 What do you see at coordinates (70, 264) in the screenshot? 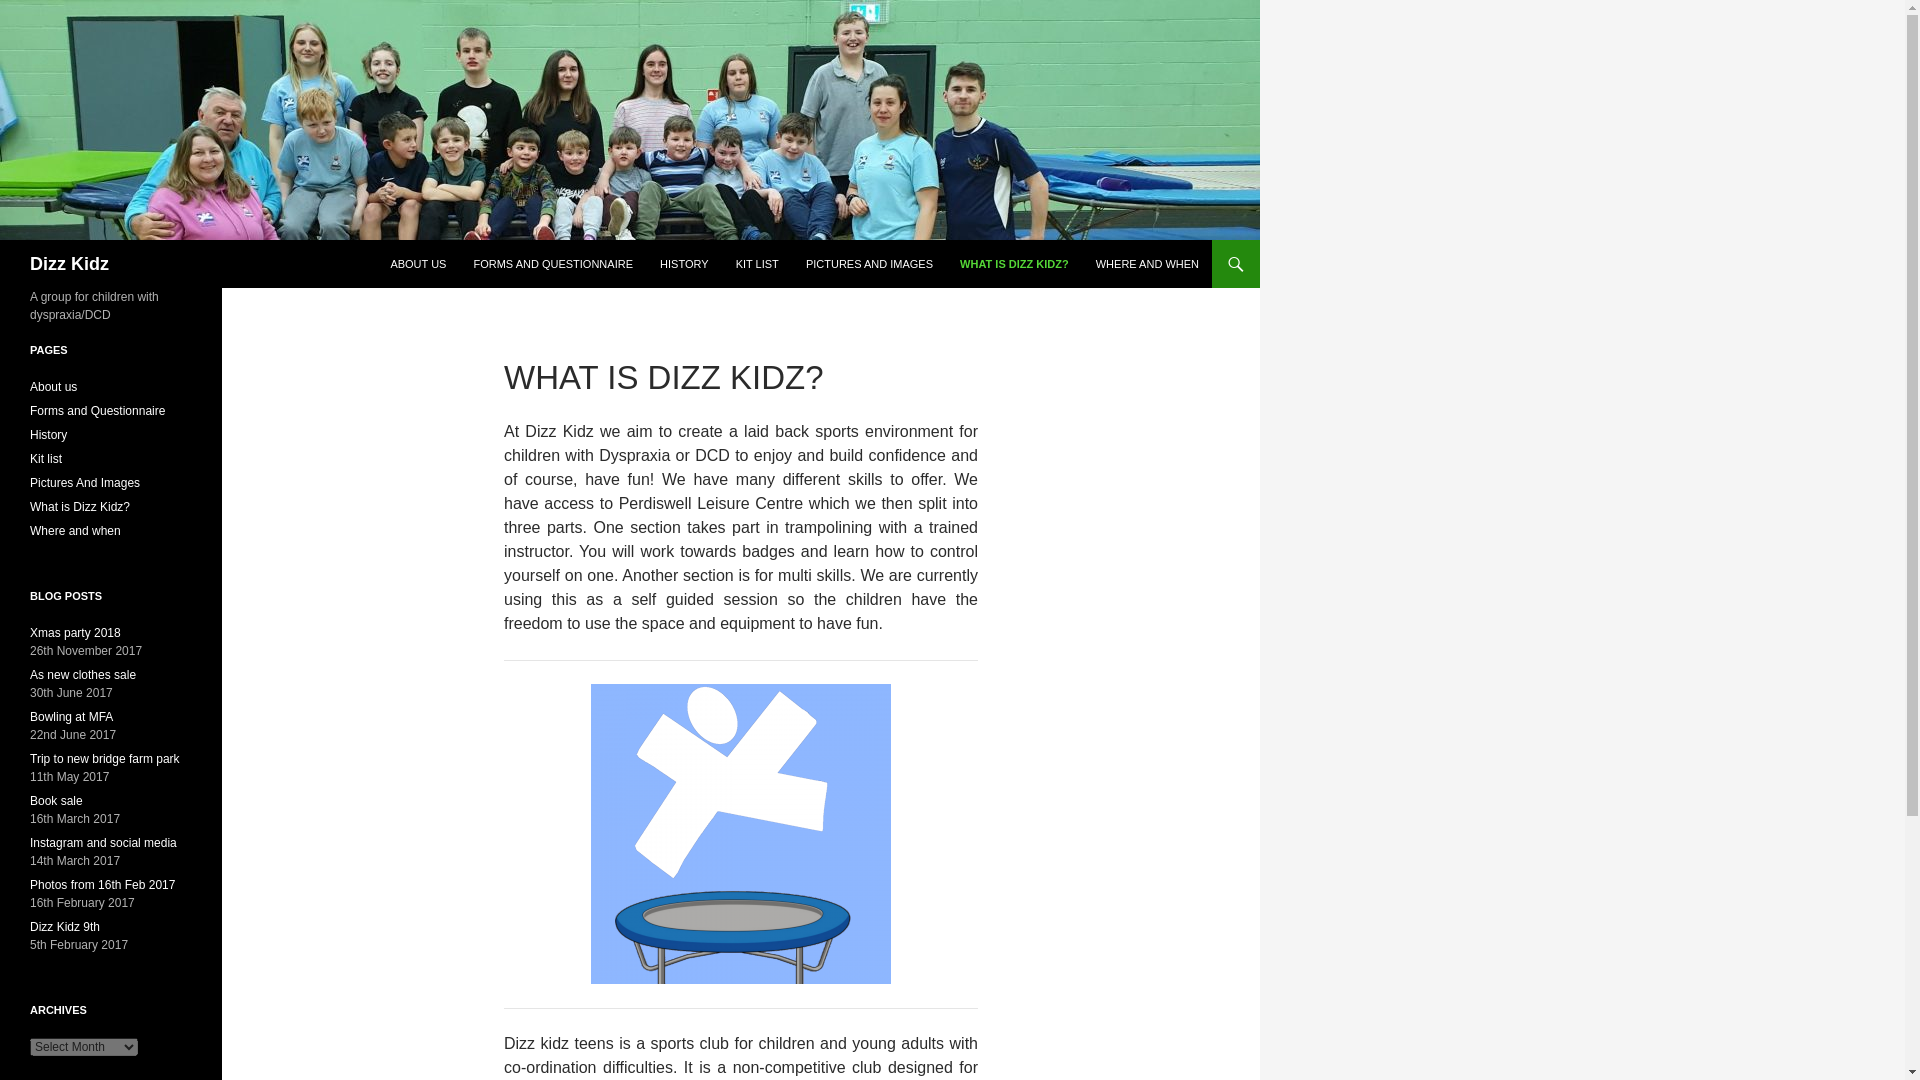
I see `Dizz Kidz` at bounding box center [70, 264].